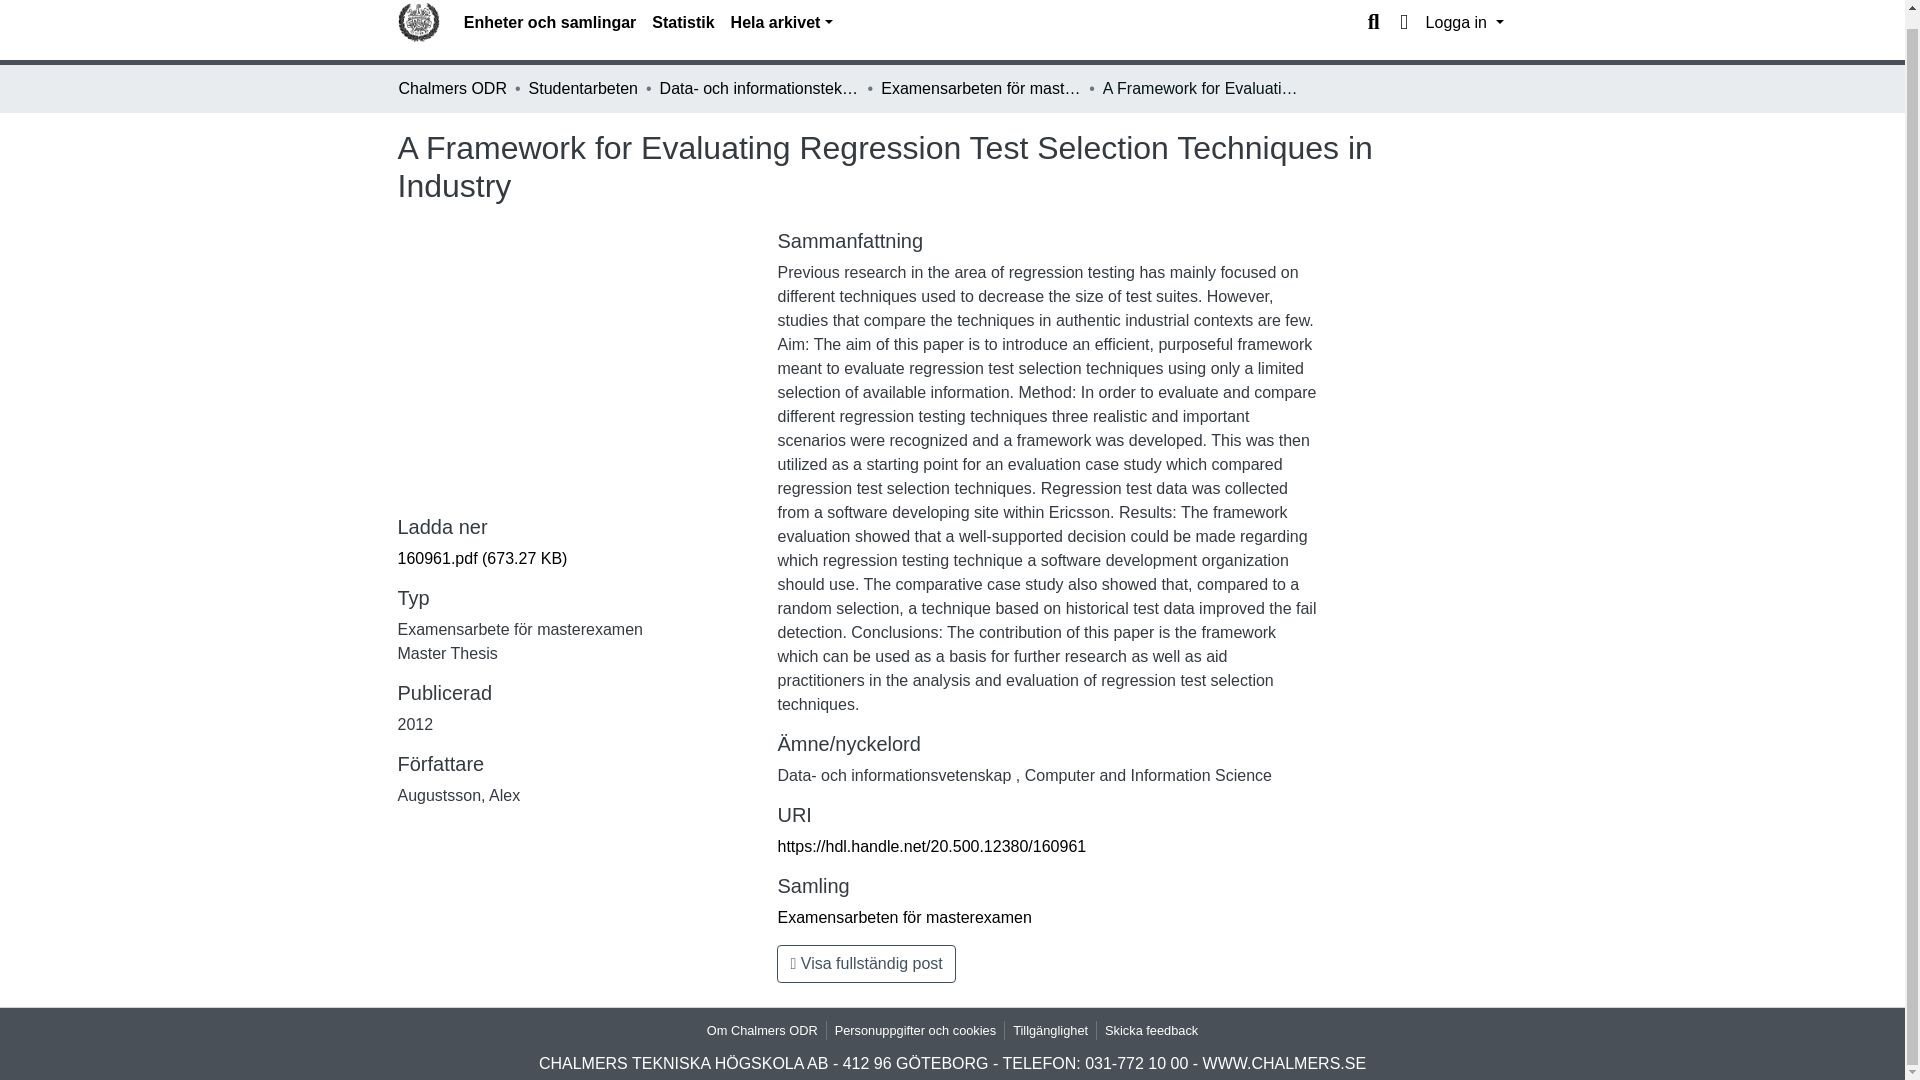  What do you see at coordinates (1150, 1030) in the screenshot?
I see `Skicka feedback` at bounding box center [1150, 1030].